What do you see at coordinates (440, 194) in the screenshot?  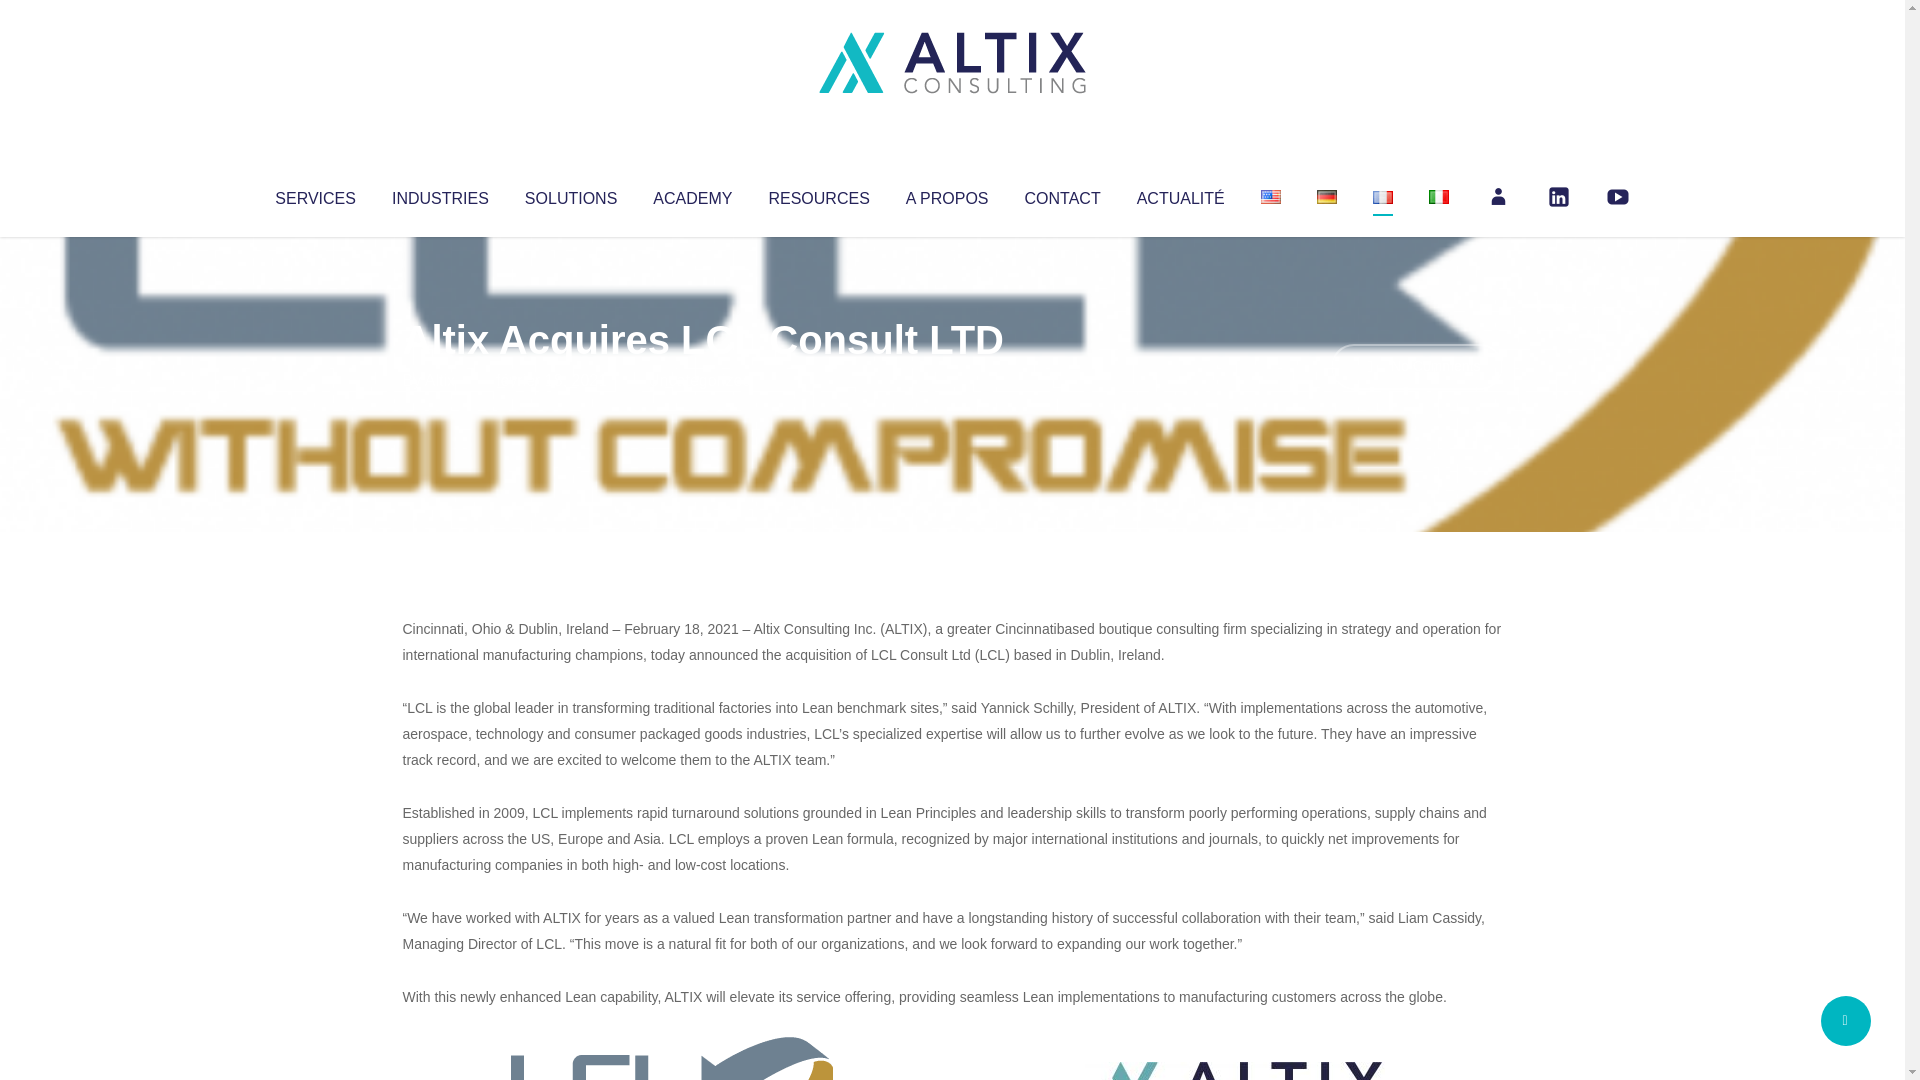 I see `INDUSTRIES` at bounding box center [440, 194].